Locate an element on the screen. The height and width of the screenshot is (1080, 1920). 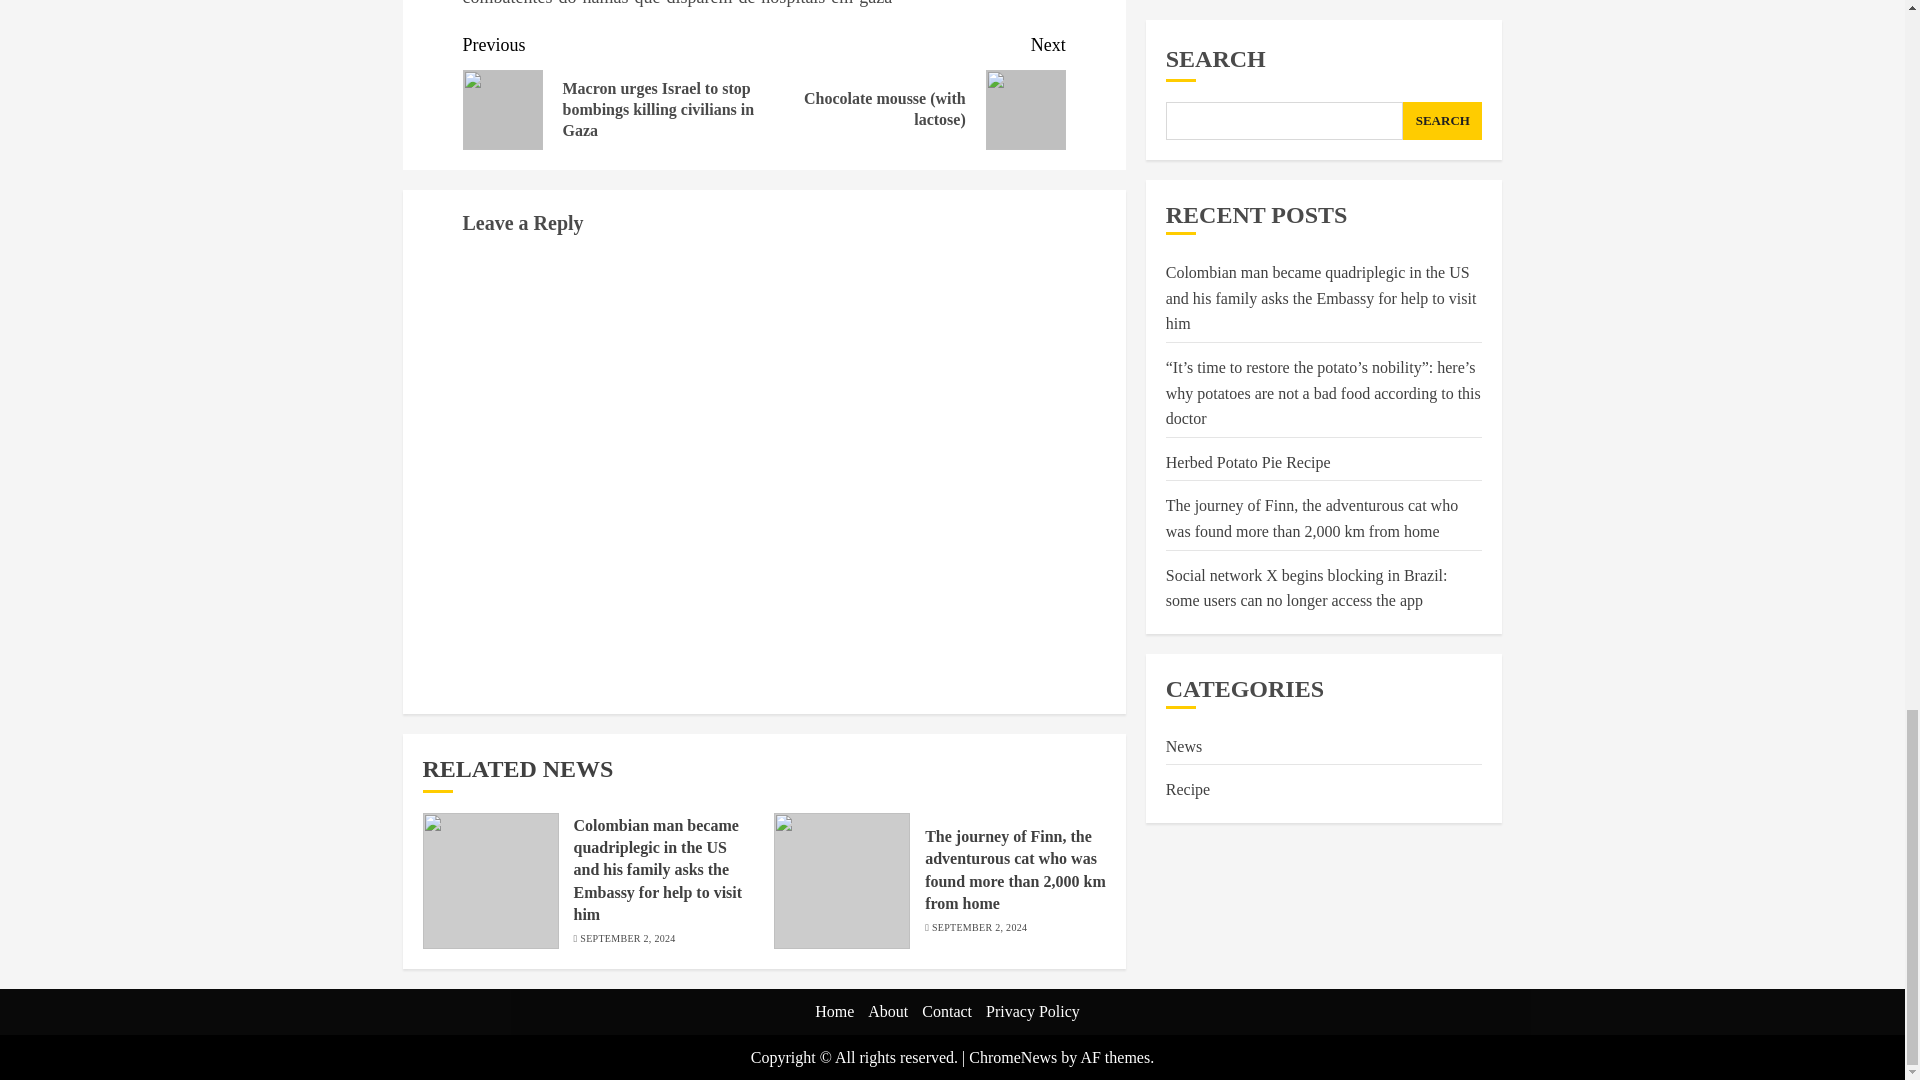
SEPTEMBER 2, 2024 is located at coordinates (627, 939).